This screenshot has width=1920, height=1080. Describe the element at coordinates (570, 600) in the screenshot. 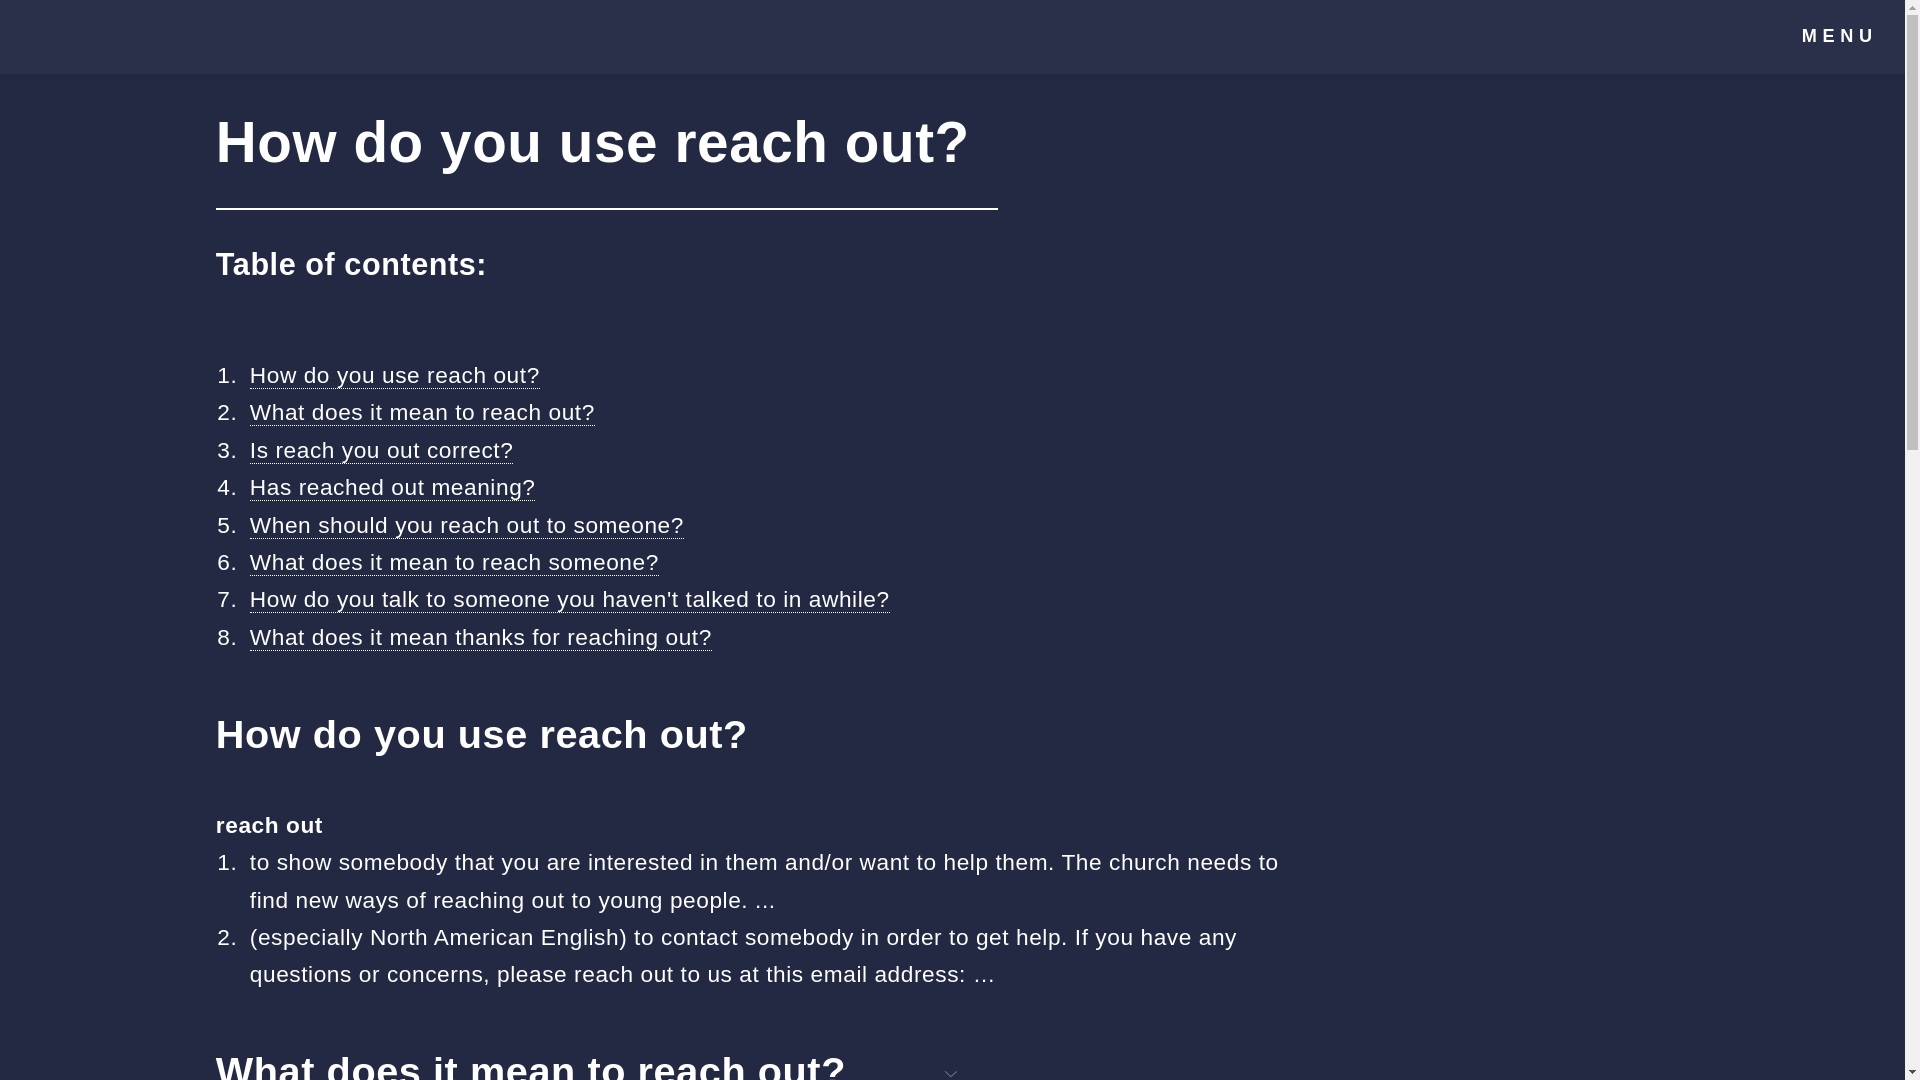

I see `How do you talk to someone you haven't talked to in awhile?` at that location.